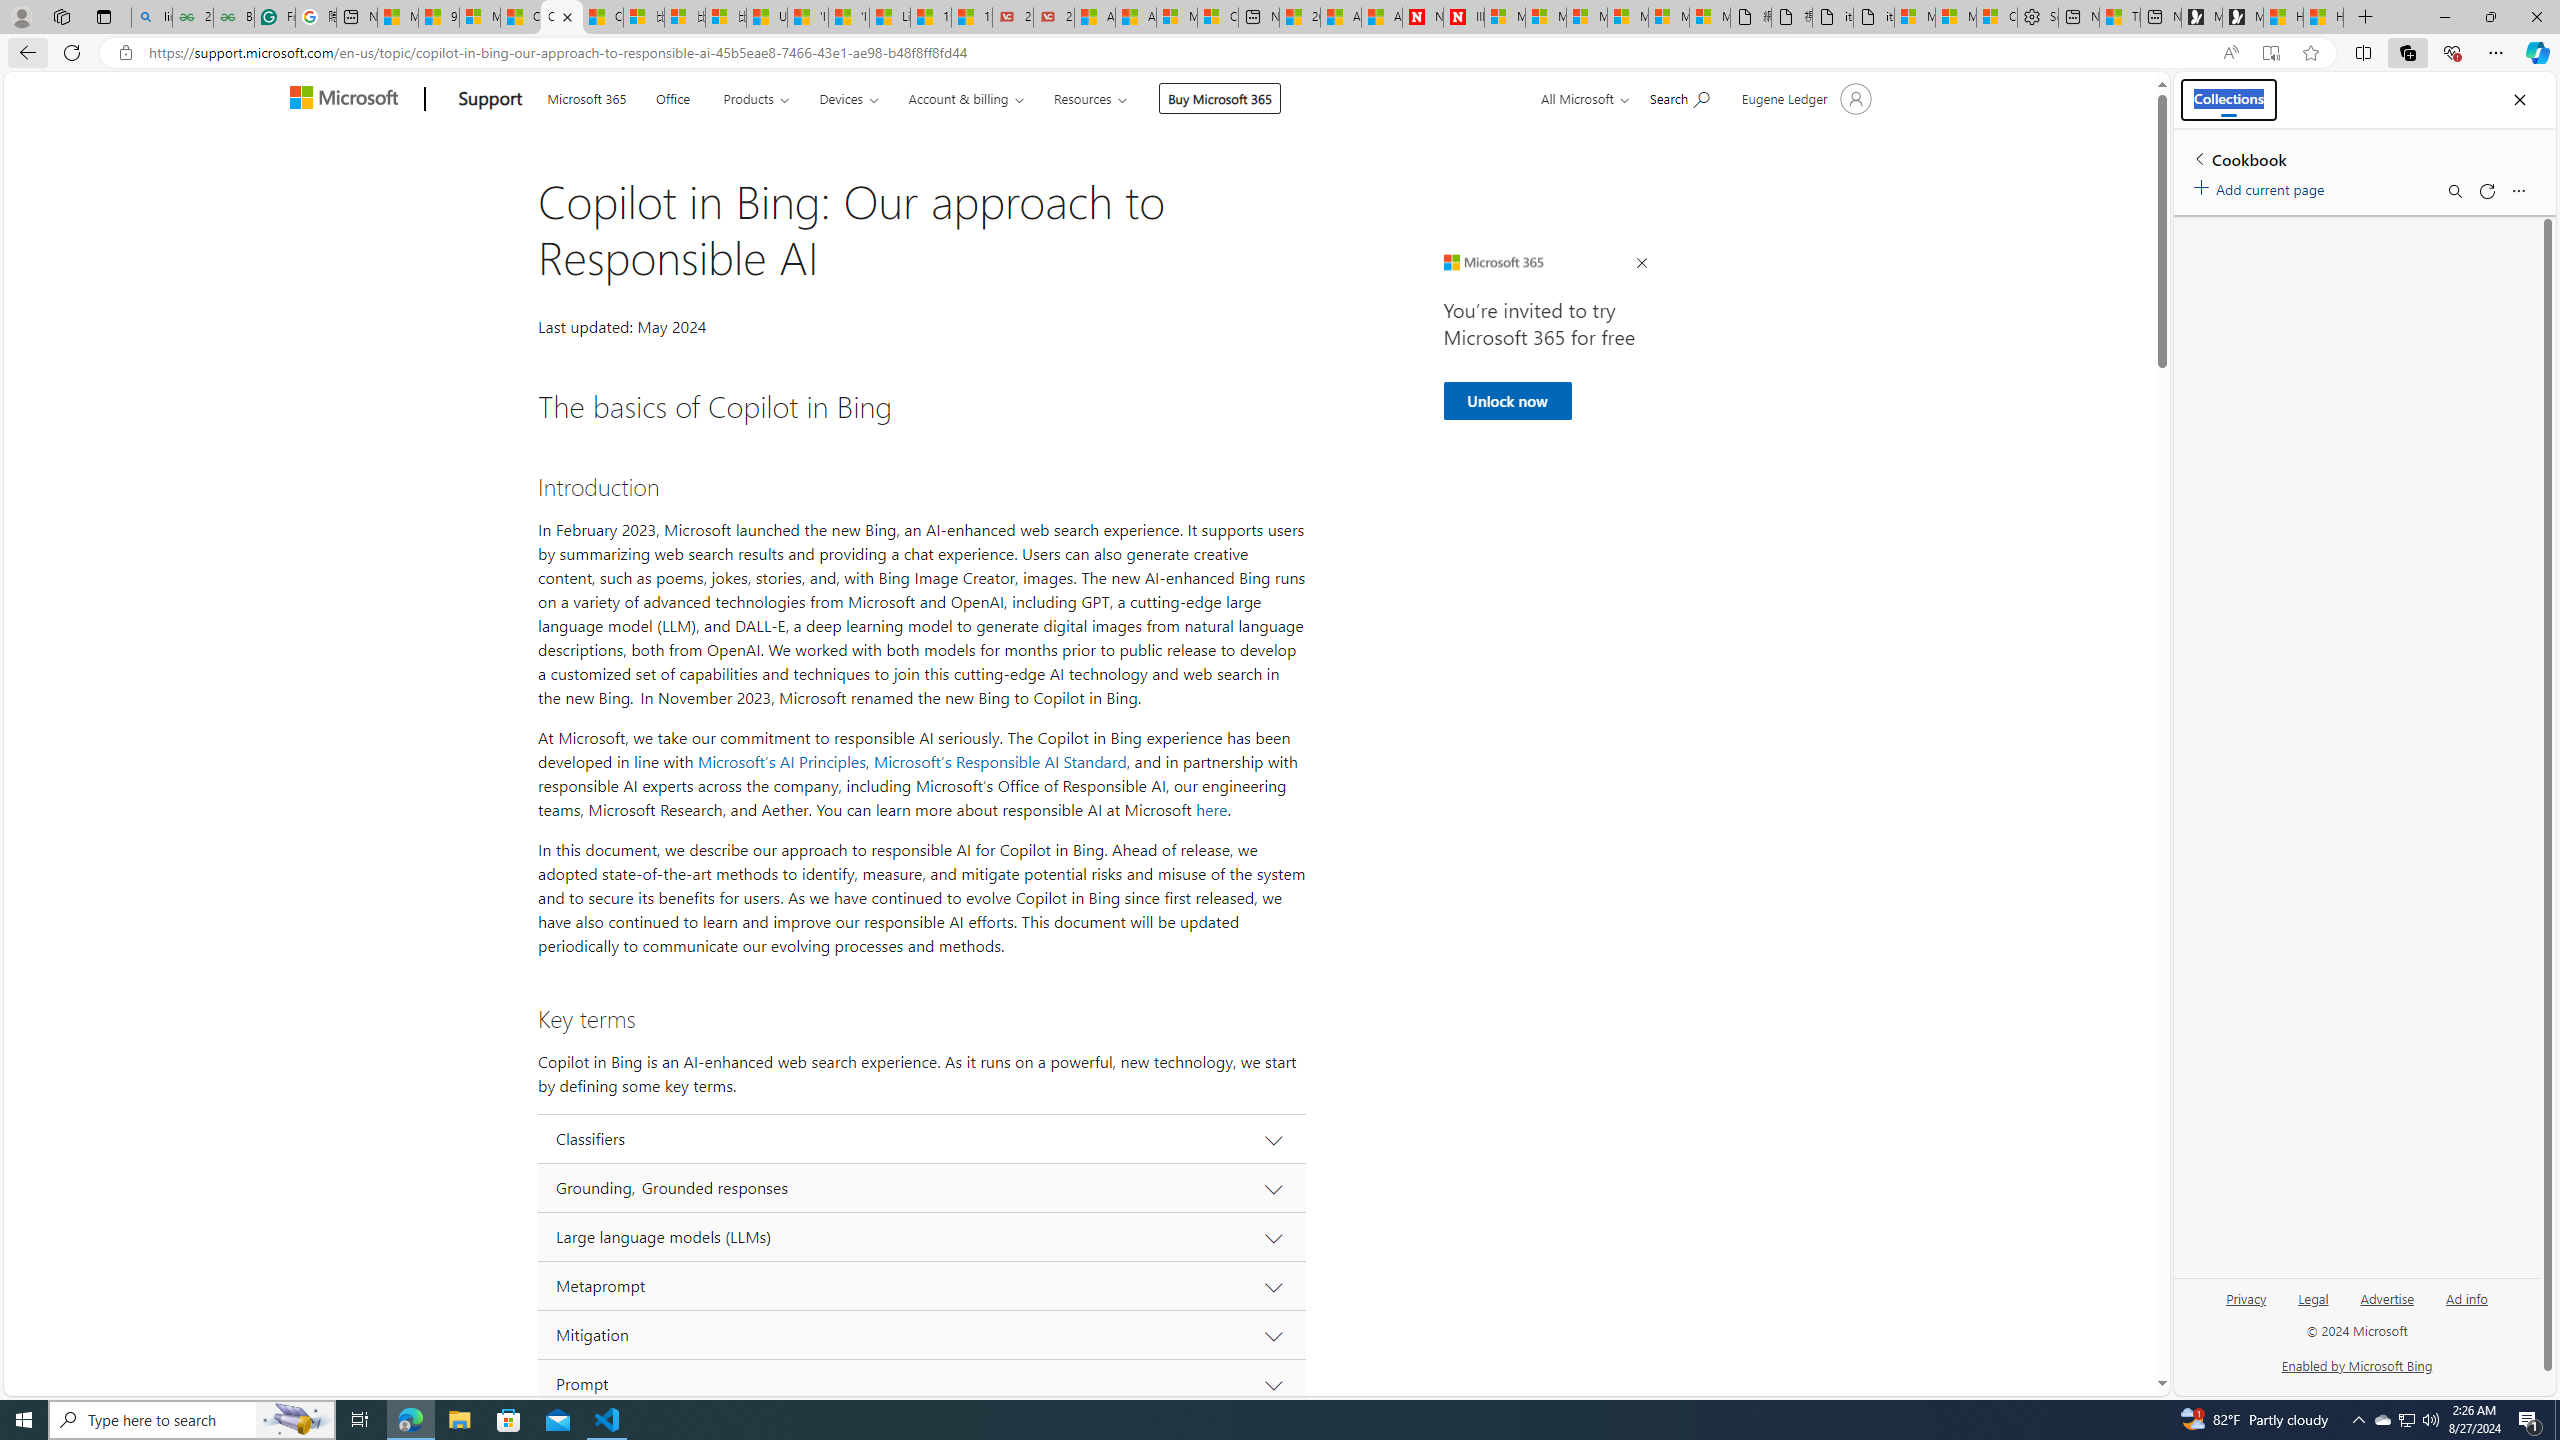 The height and width of the screenshot is (1440, 2560). What do you see at coordinates (1642, 263) in the screenshot?
I see `Close Ad` at bounding box center [1642, 263].